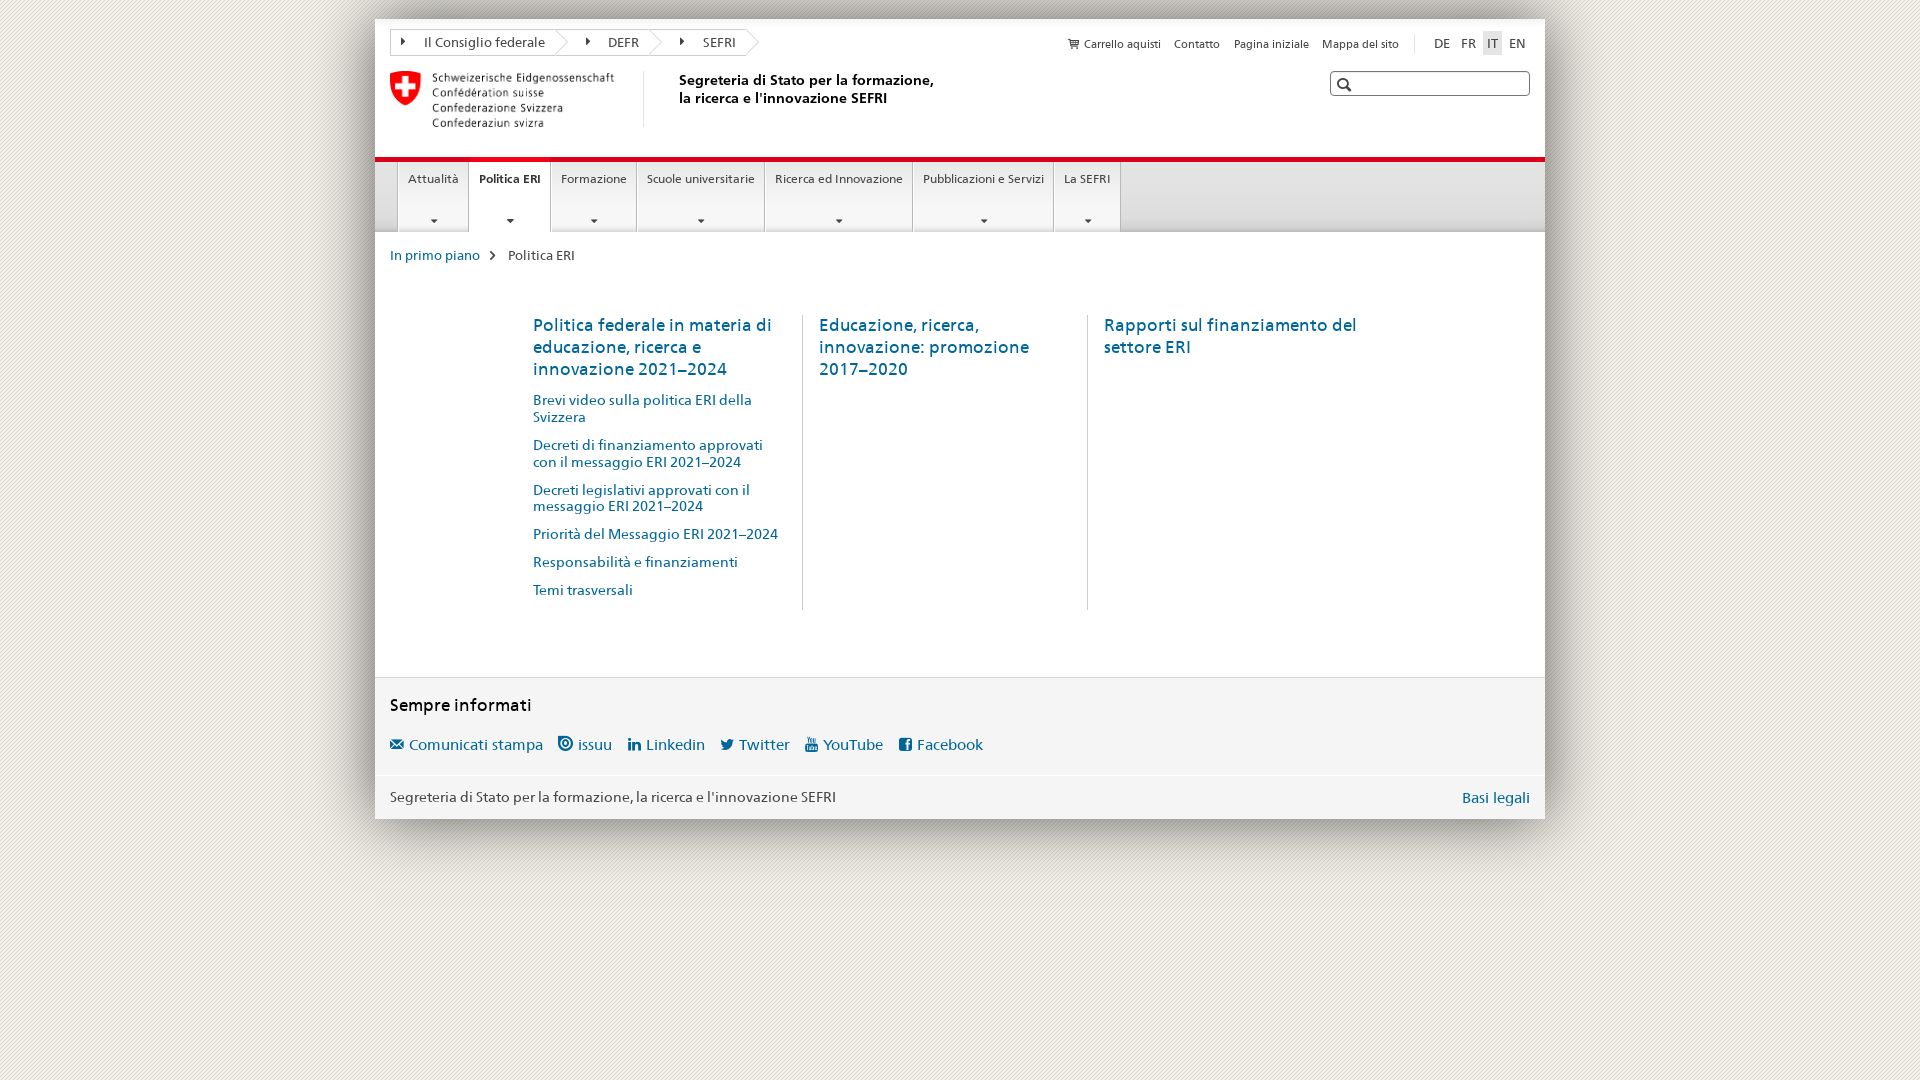 The width and height of the screenshot is (1920, 1080). What do you see at coordinates (1114, 44) in the screenshot?
I see `Carrello aquisti` at bounding box center [1114, 44].